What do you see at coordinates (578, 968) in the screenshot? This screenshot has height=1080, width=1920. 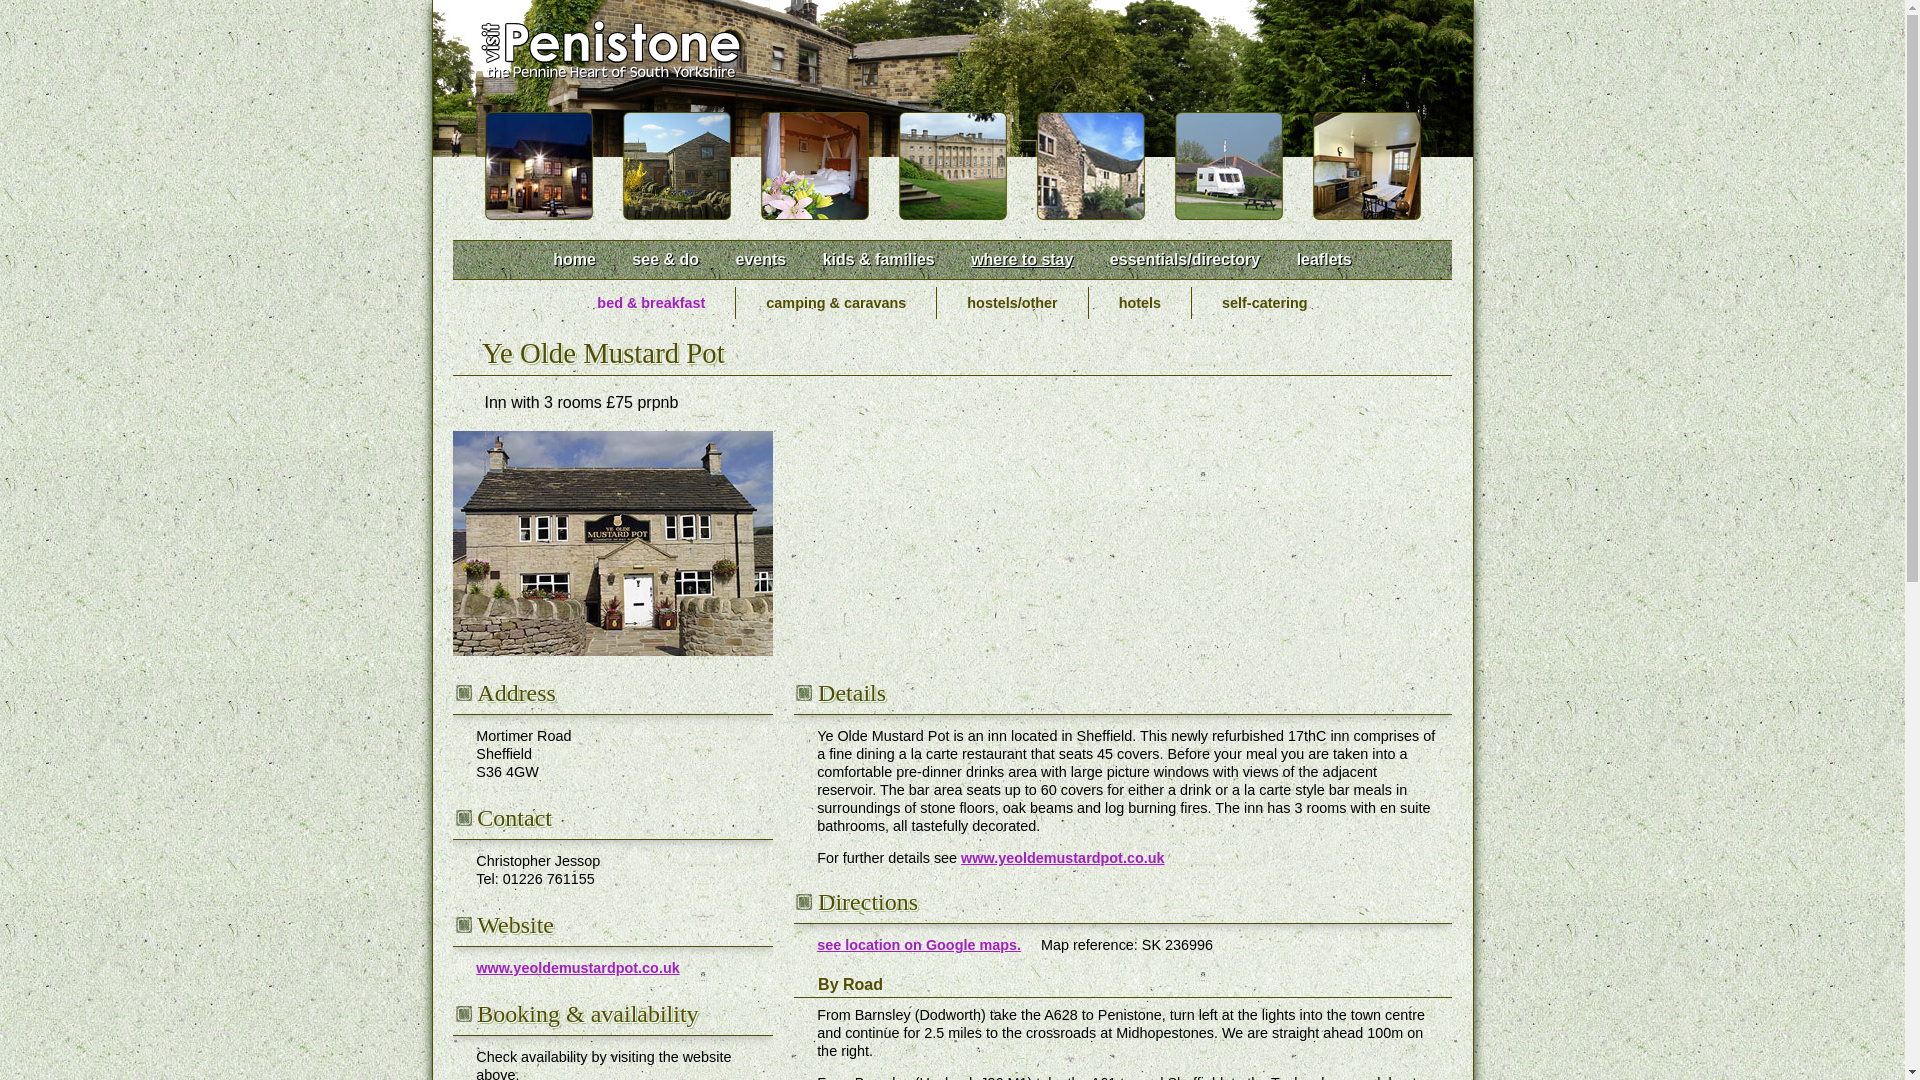 I see `view the website` at bounding box center [578, 968].